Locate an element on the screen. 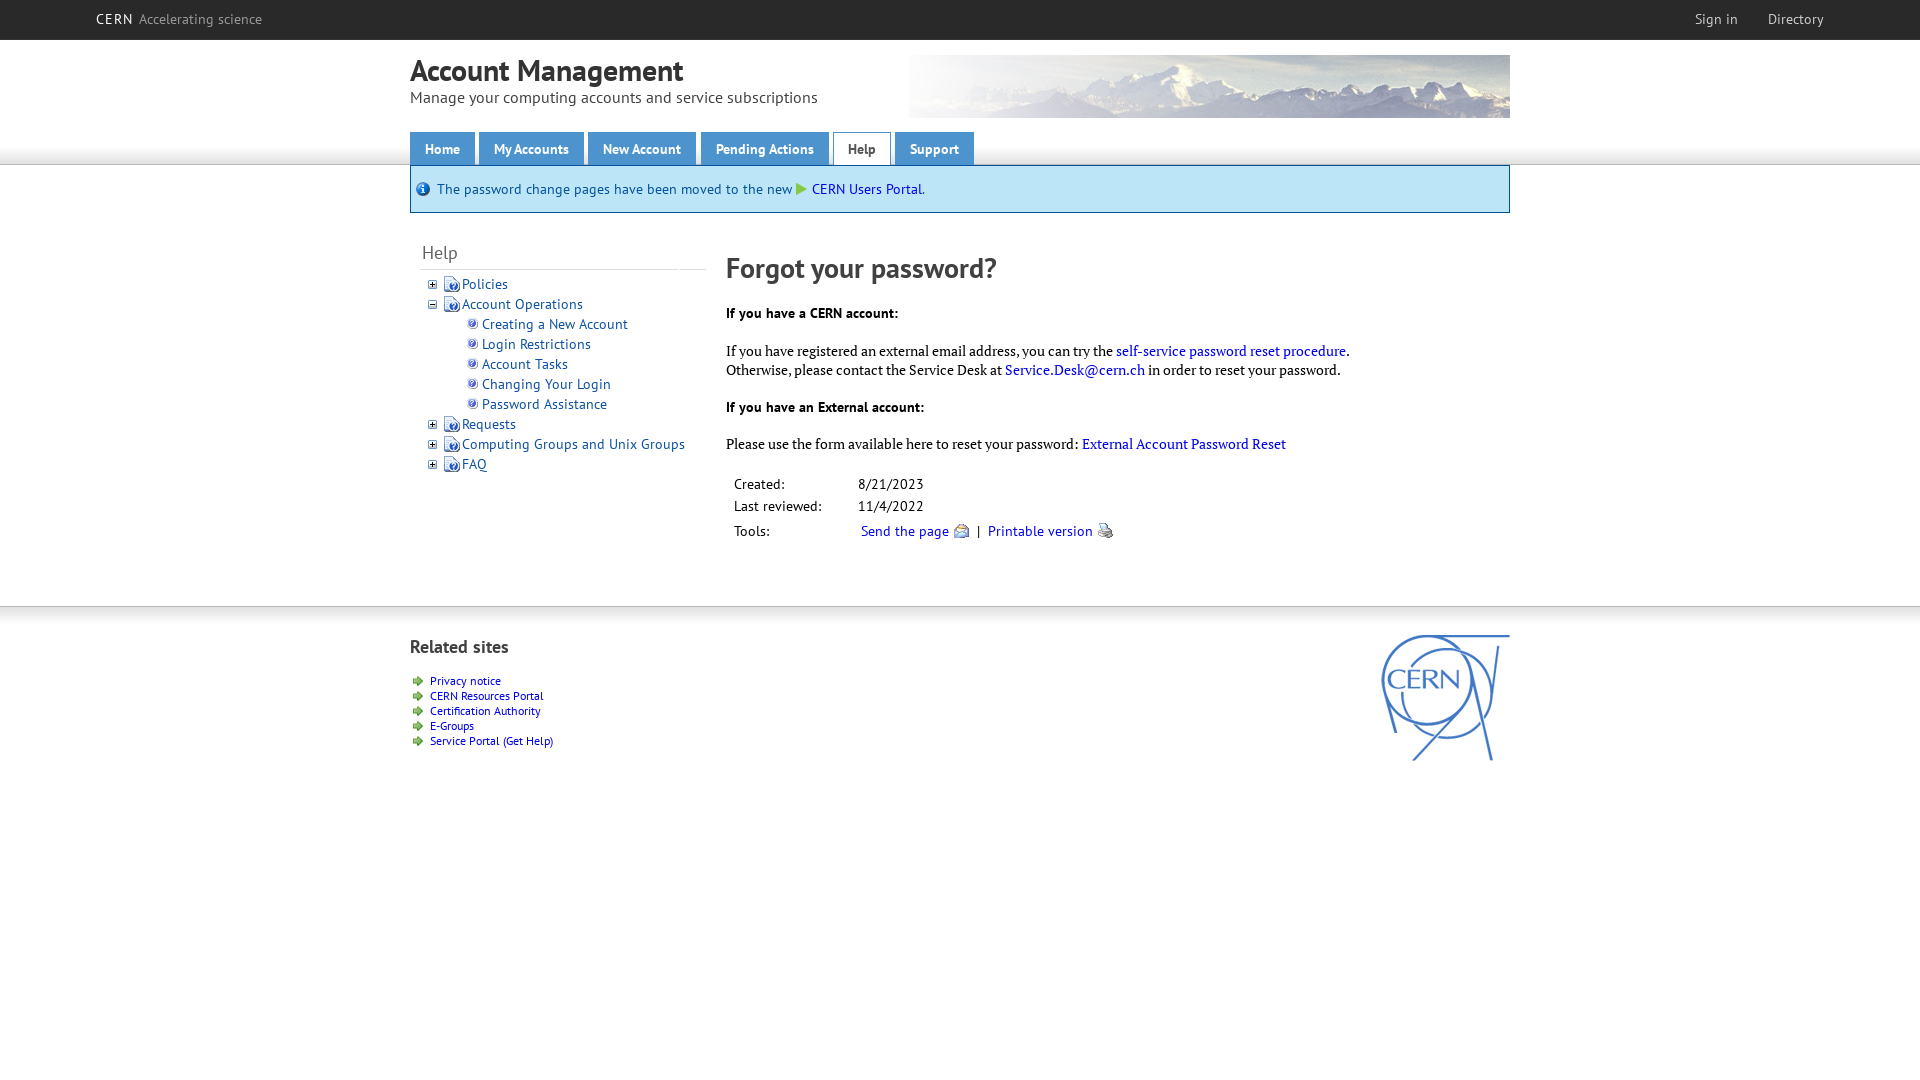 The width and height of the screenshot is (1920, 1080). E-Groups is located at coordinates (452, 726).